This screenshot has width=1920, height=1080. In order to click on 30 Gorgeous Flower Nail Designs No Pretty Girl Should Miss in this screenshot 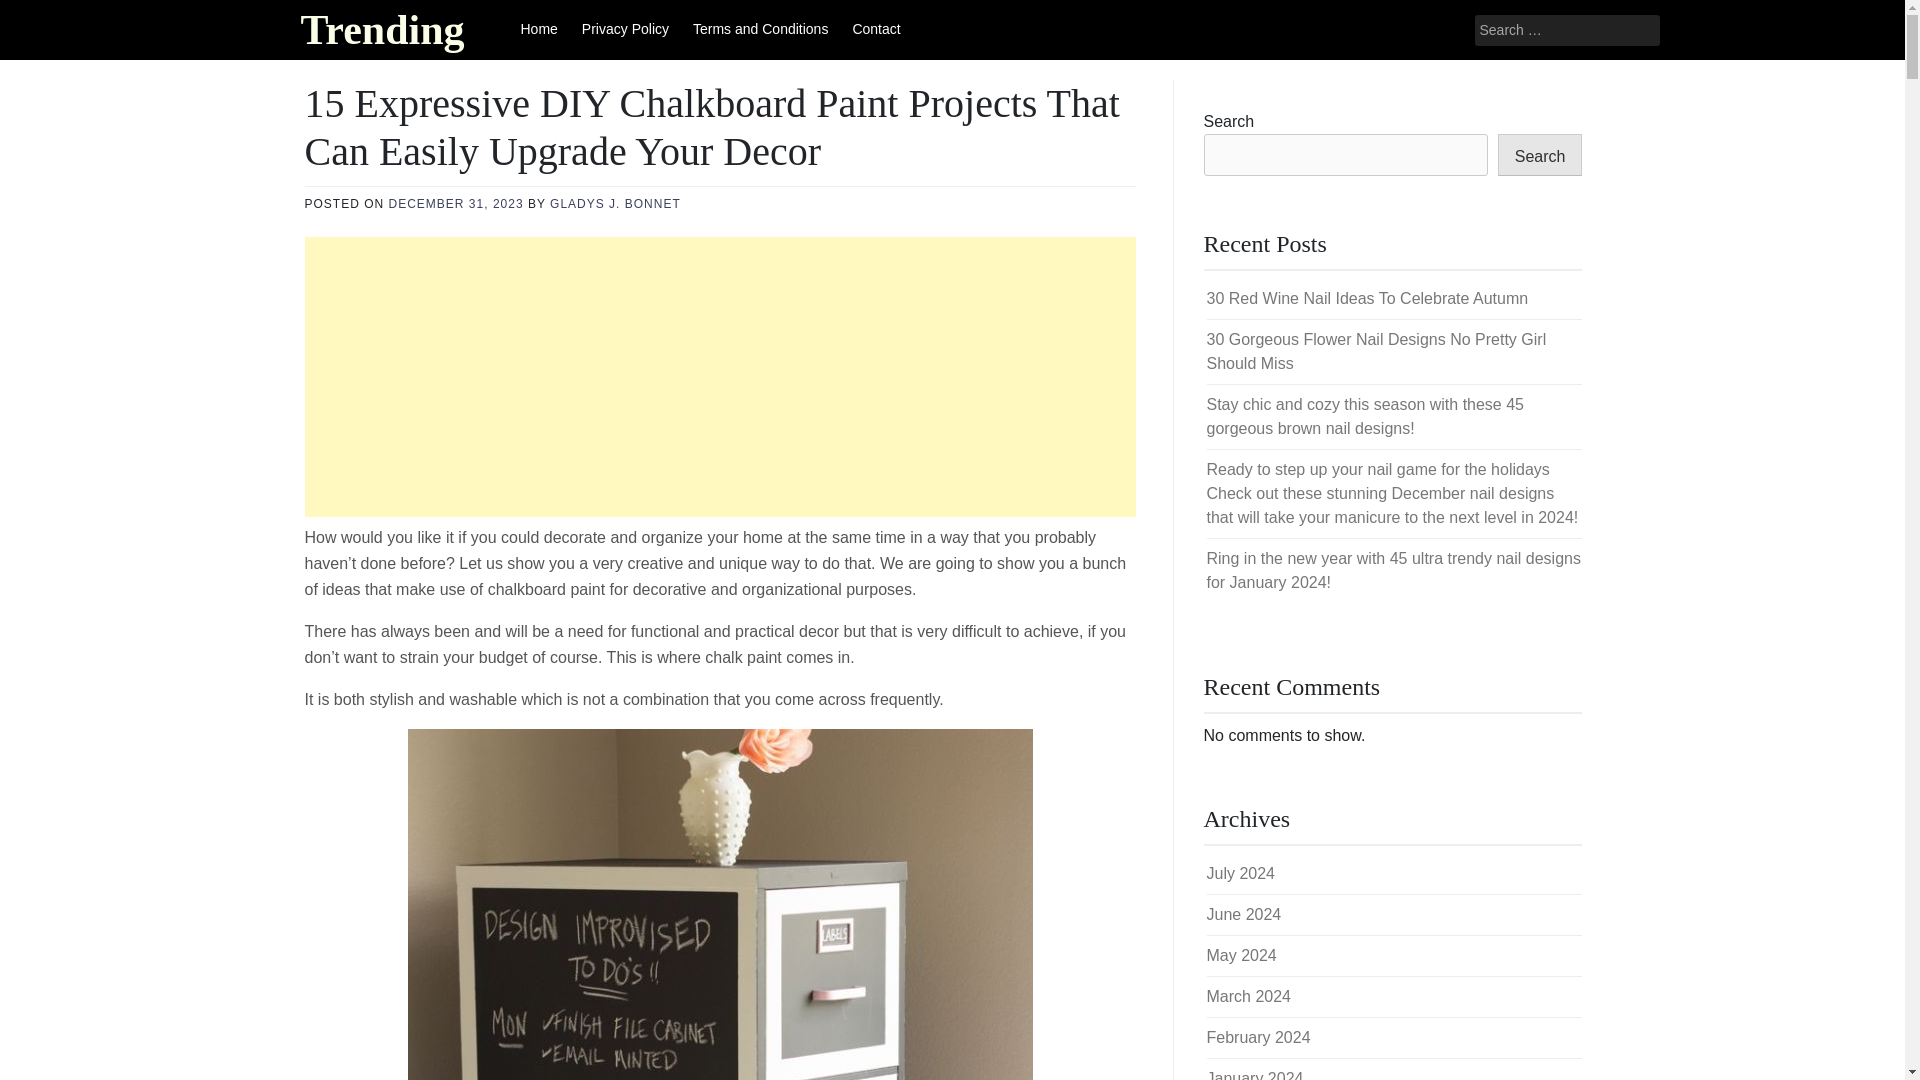, I will do `click(1375, 350)`.